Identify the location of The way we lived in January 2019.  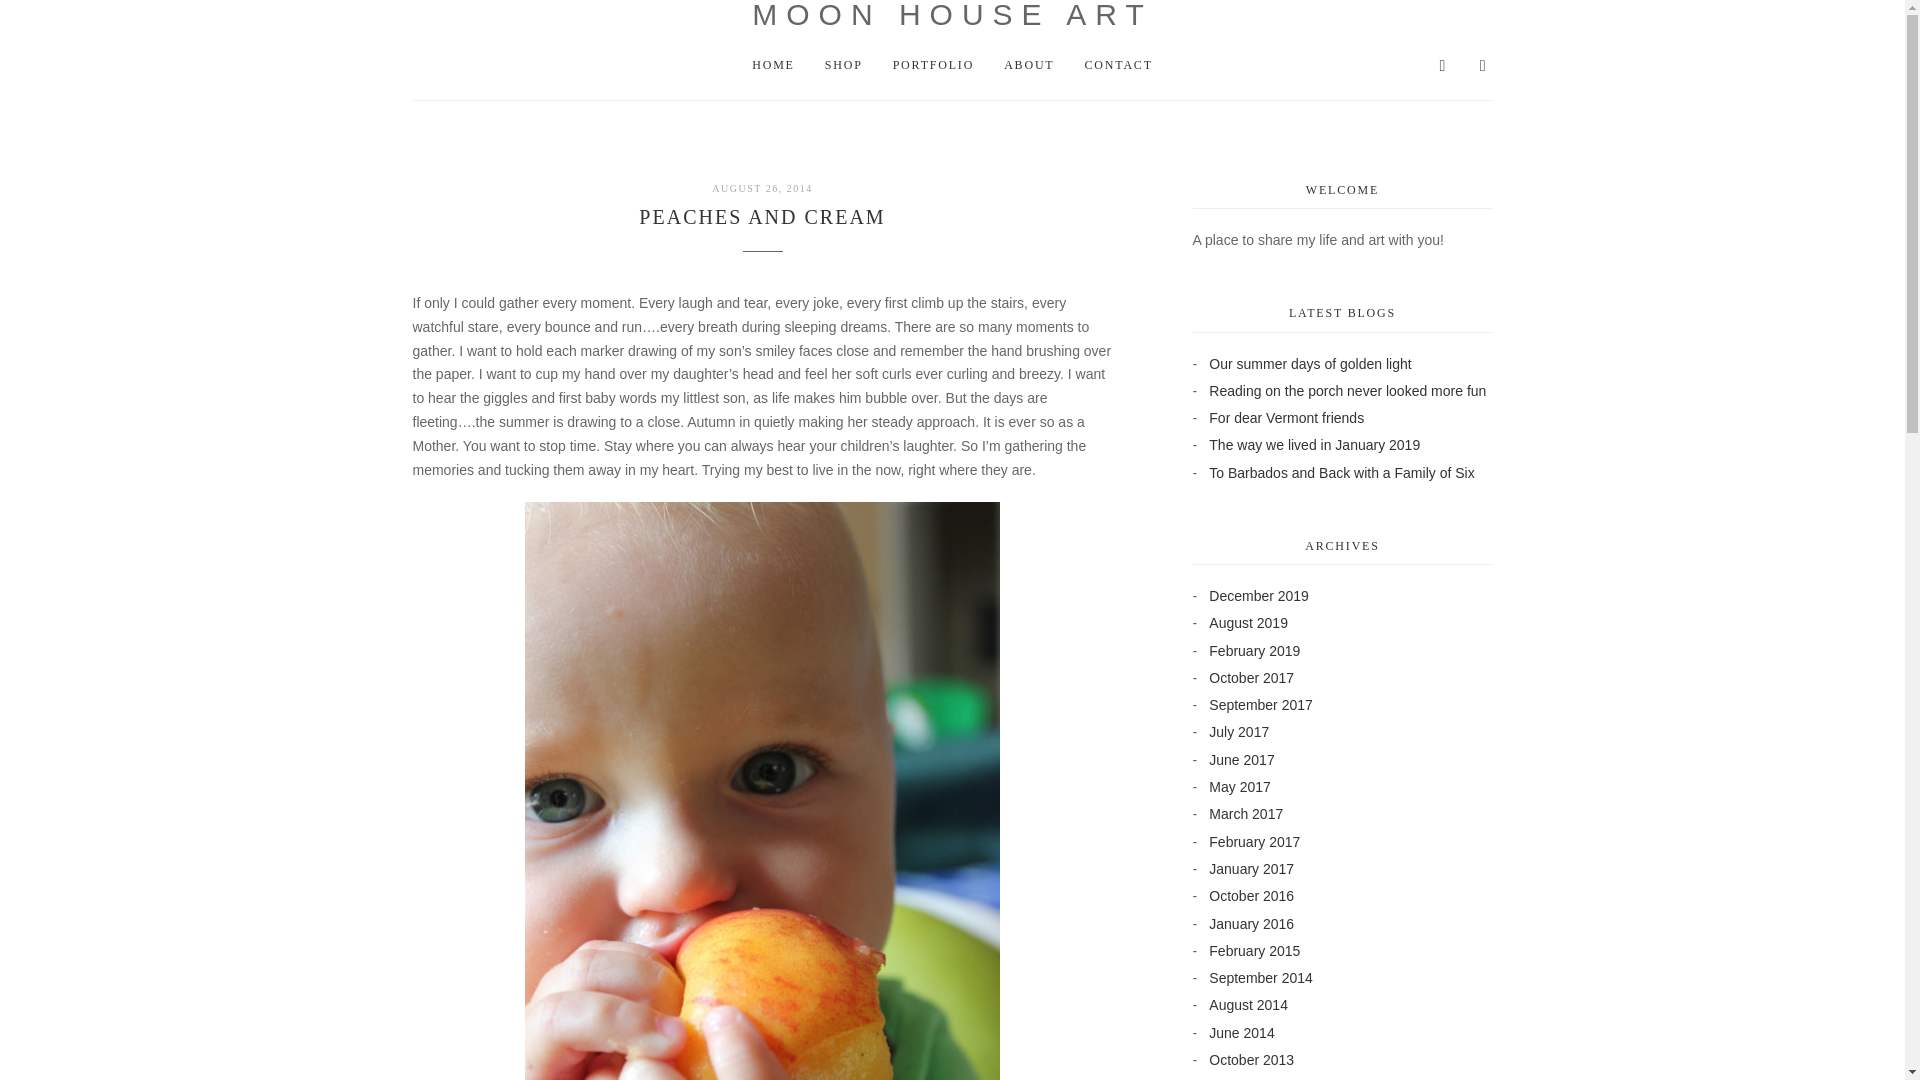
(1314, 444).